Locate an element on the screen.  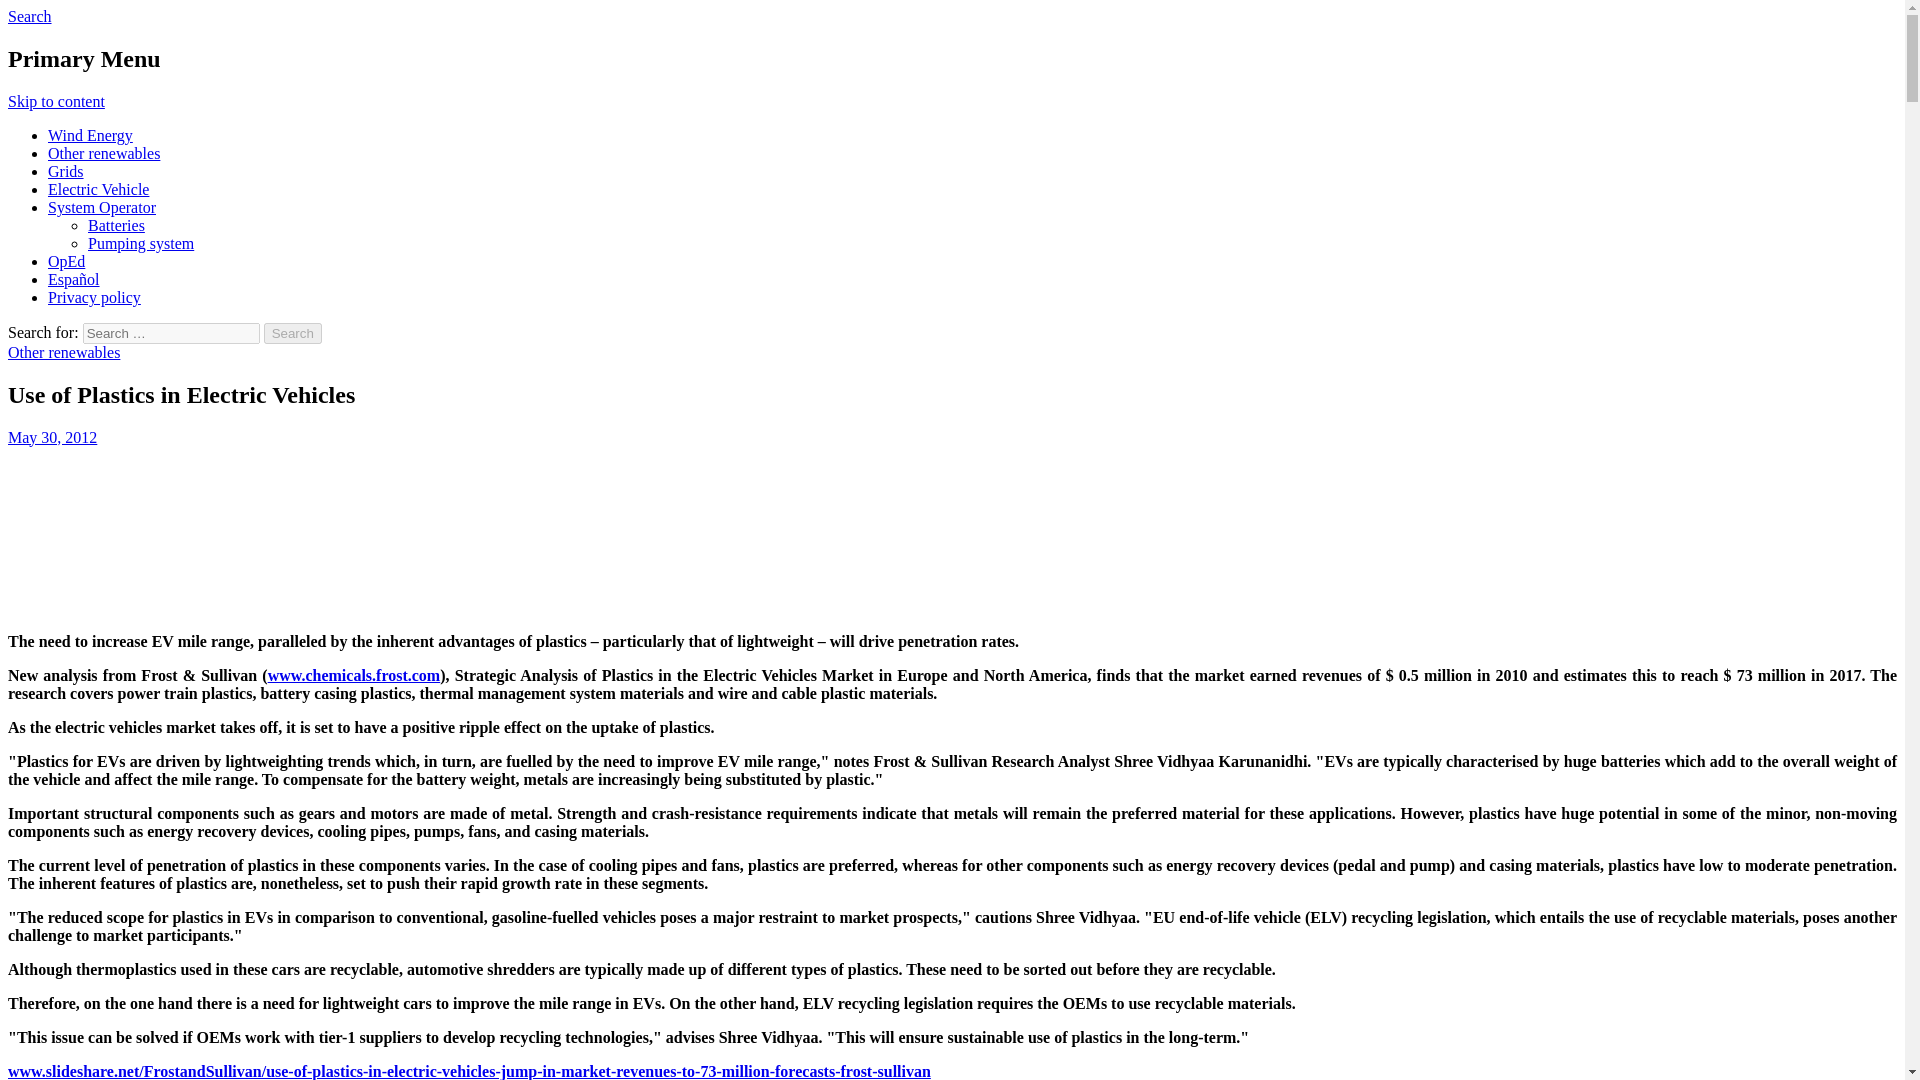
May 30, 2012 is located at coordinates (52, 437).